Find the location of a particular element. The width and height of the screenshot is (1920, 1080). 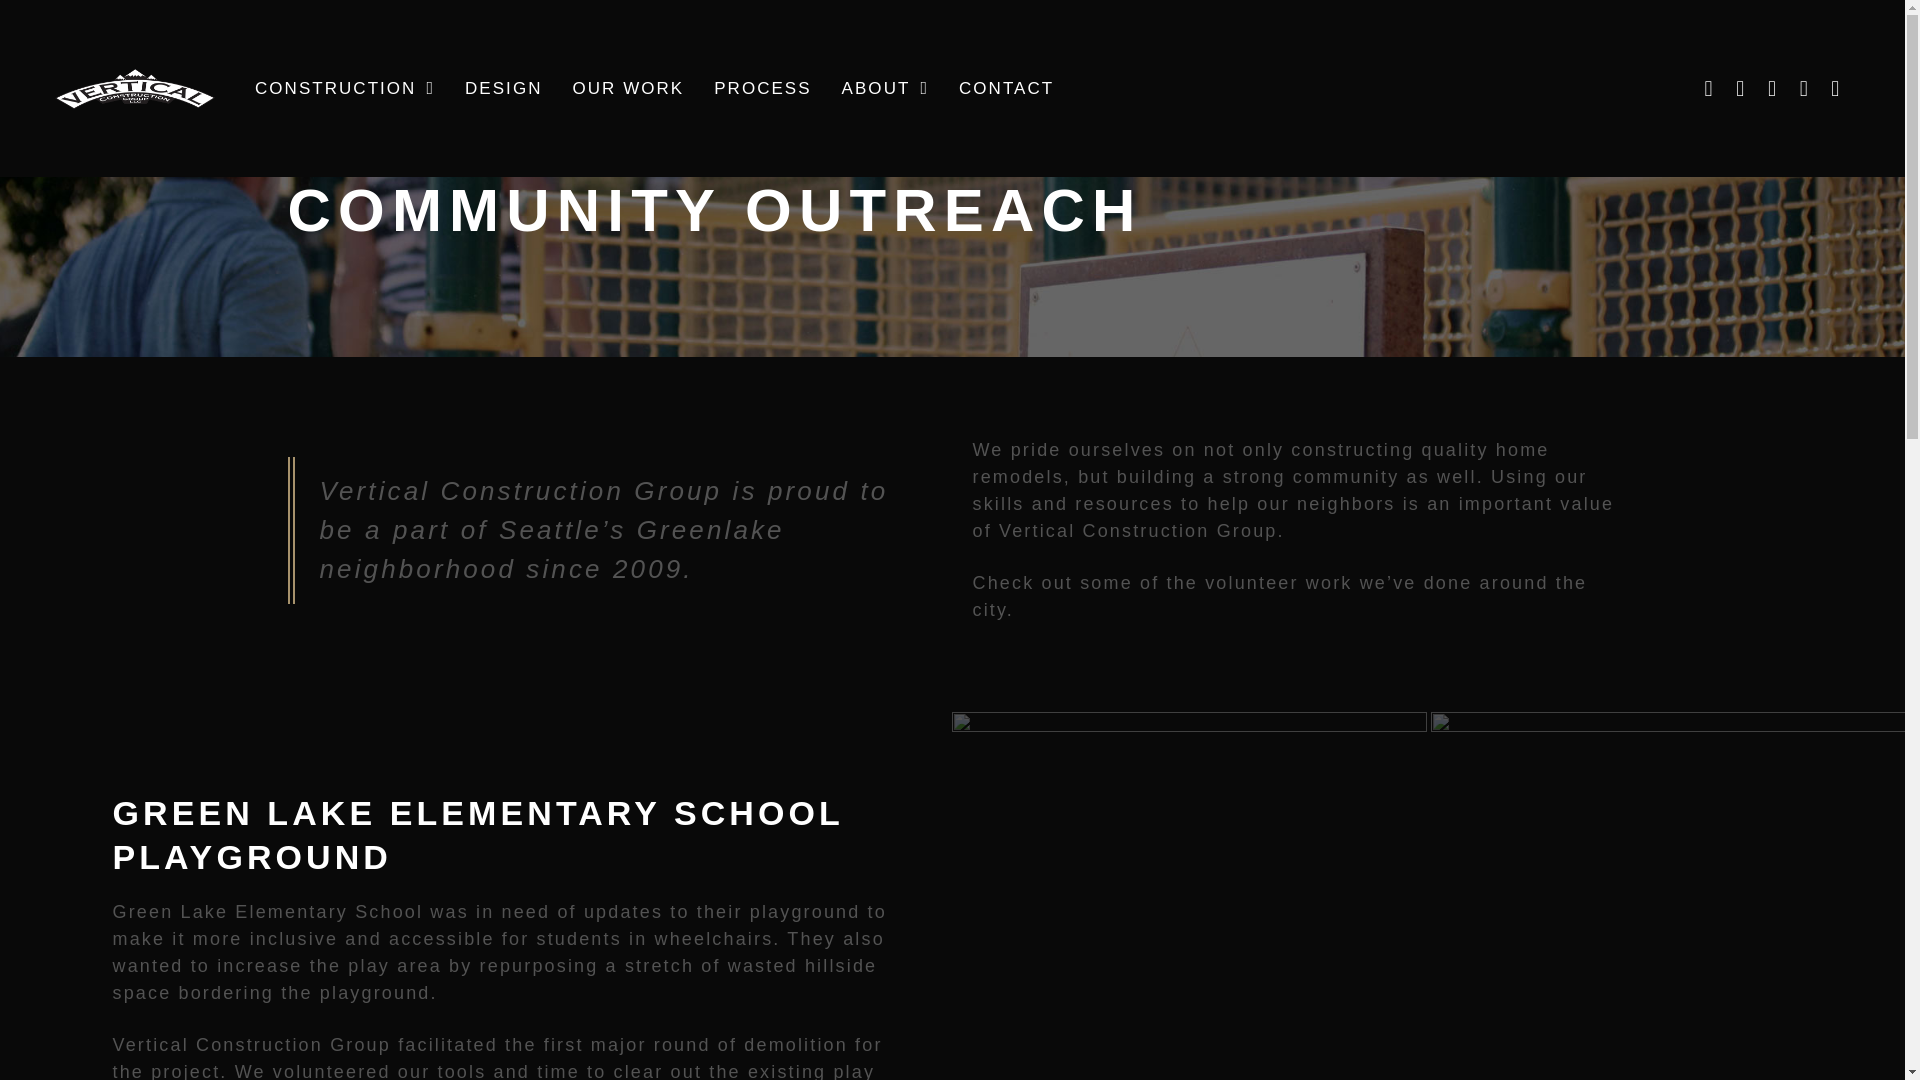

ABOUT is located at coordinates (886, 88).